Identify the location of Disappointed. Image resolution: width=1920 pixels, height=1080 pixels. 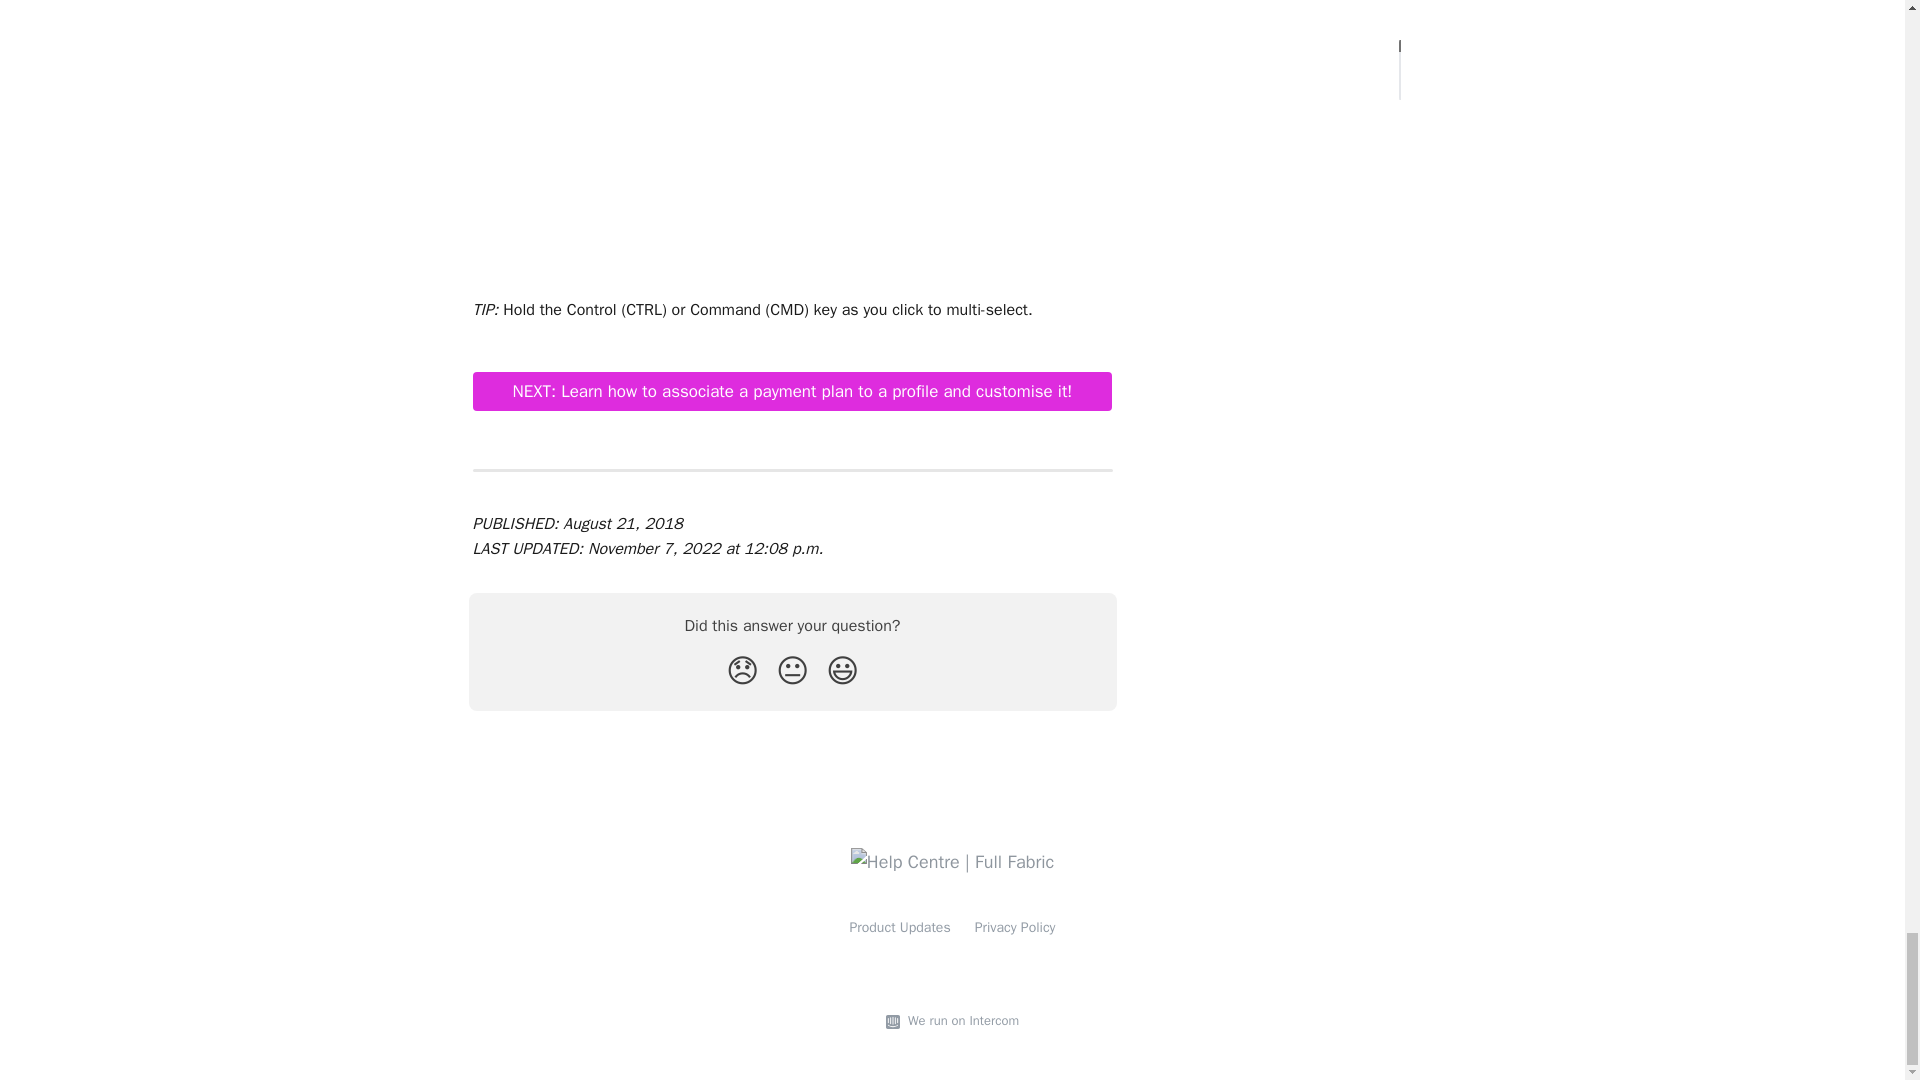
(742, 672).